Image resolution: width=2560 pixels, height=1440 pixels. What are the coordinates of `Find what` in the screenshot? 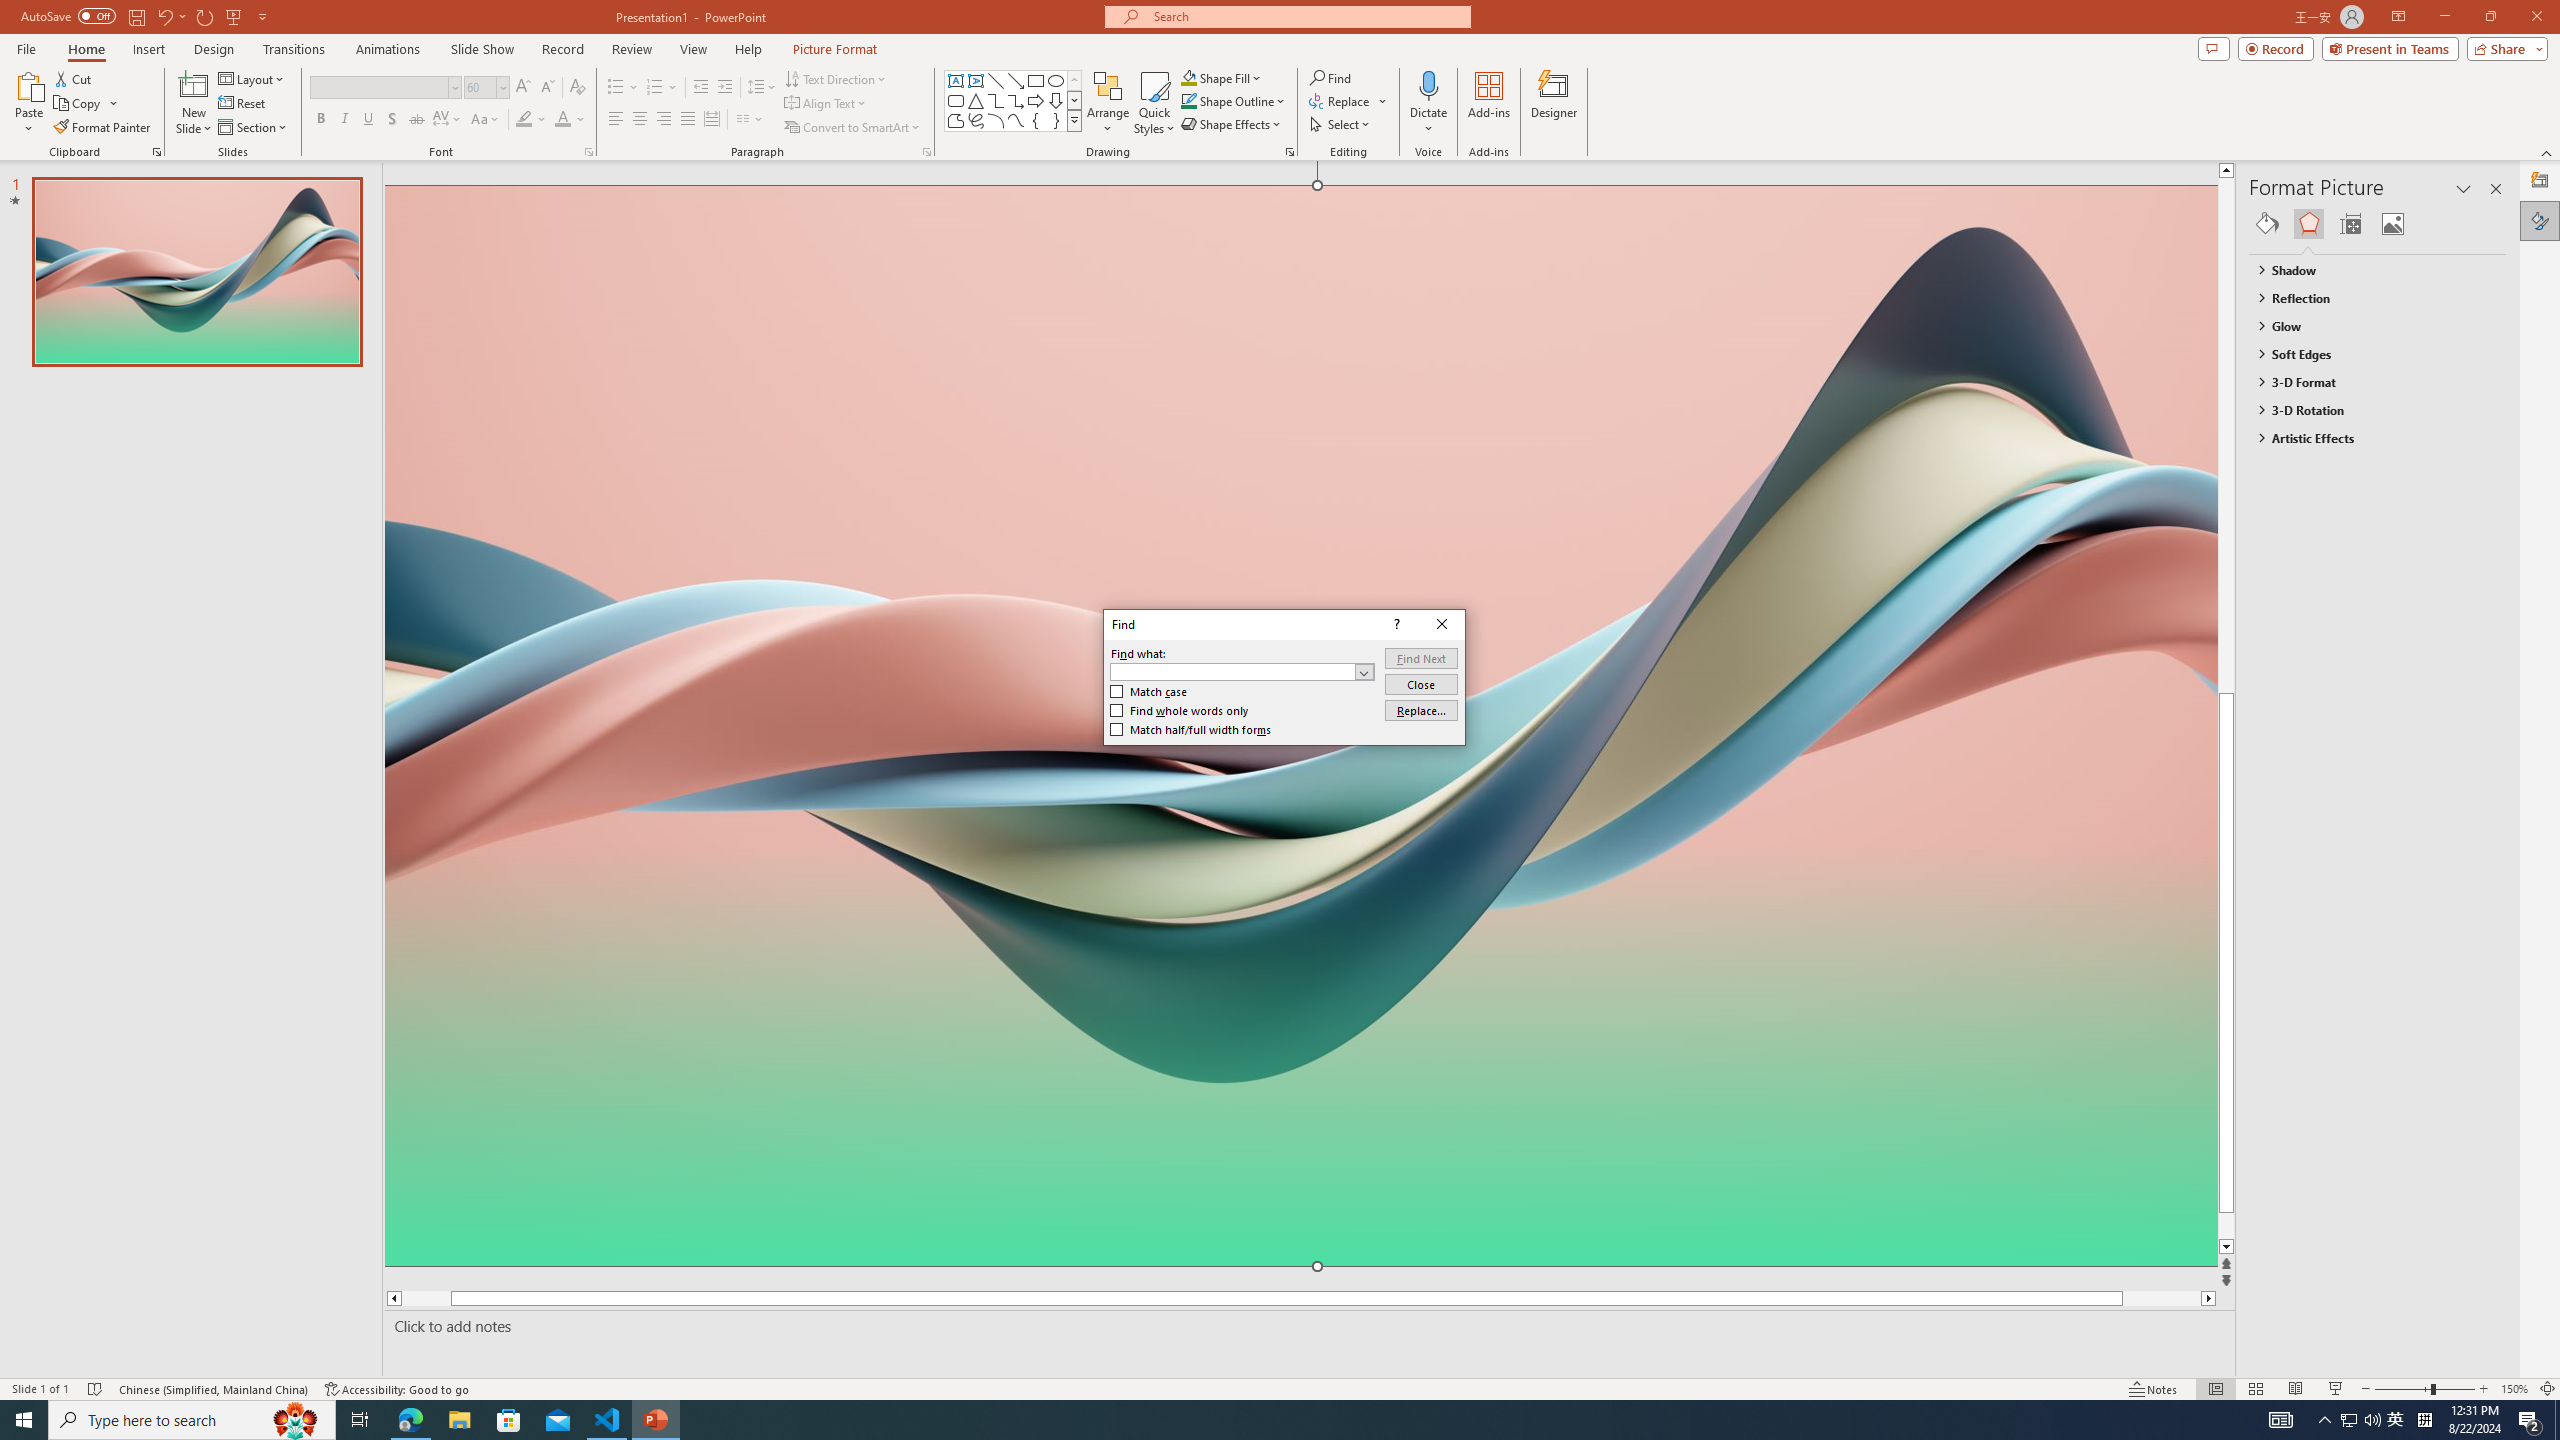 It's located at (1232, 671).